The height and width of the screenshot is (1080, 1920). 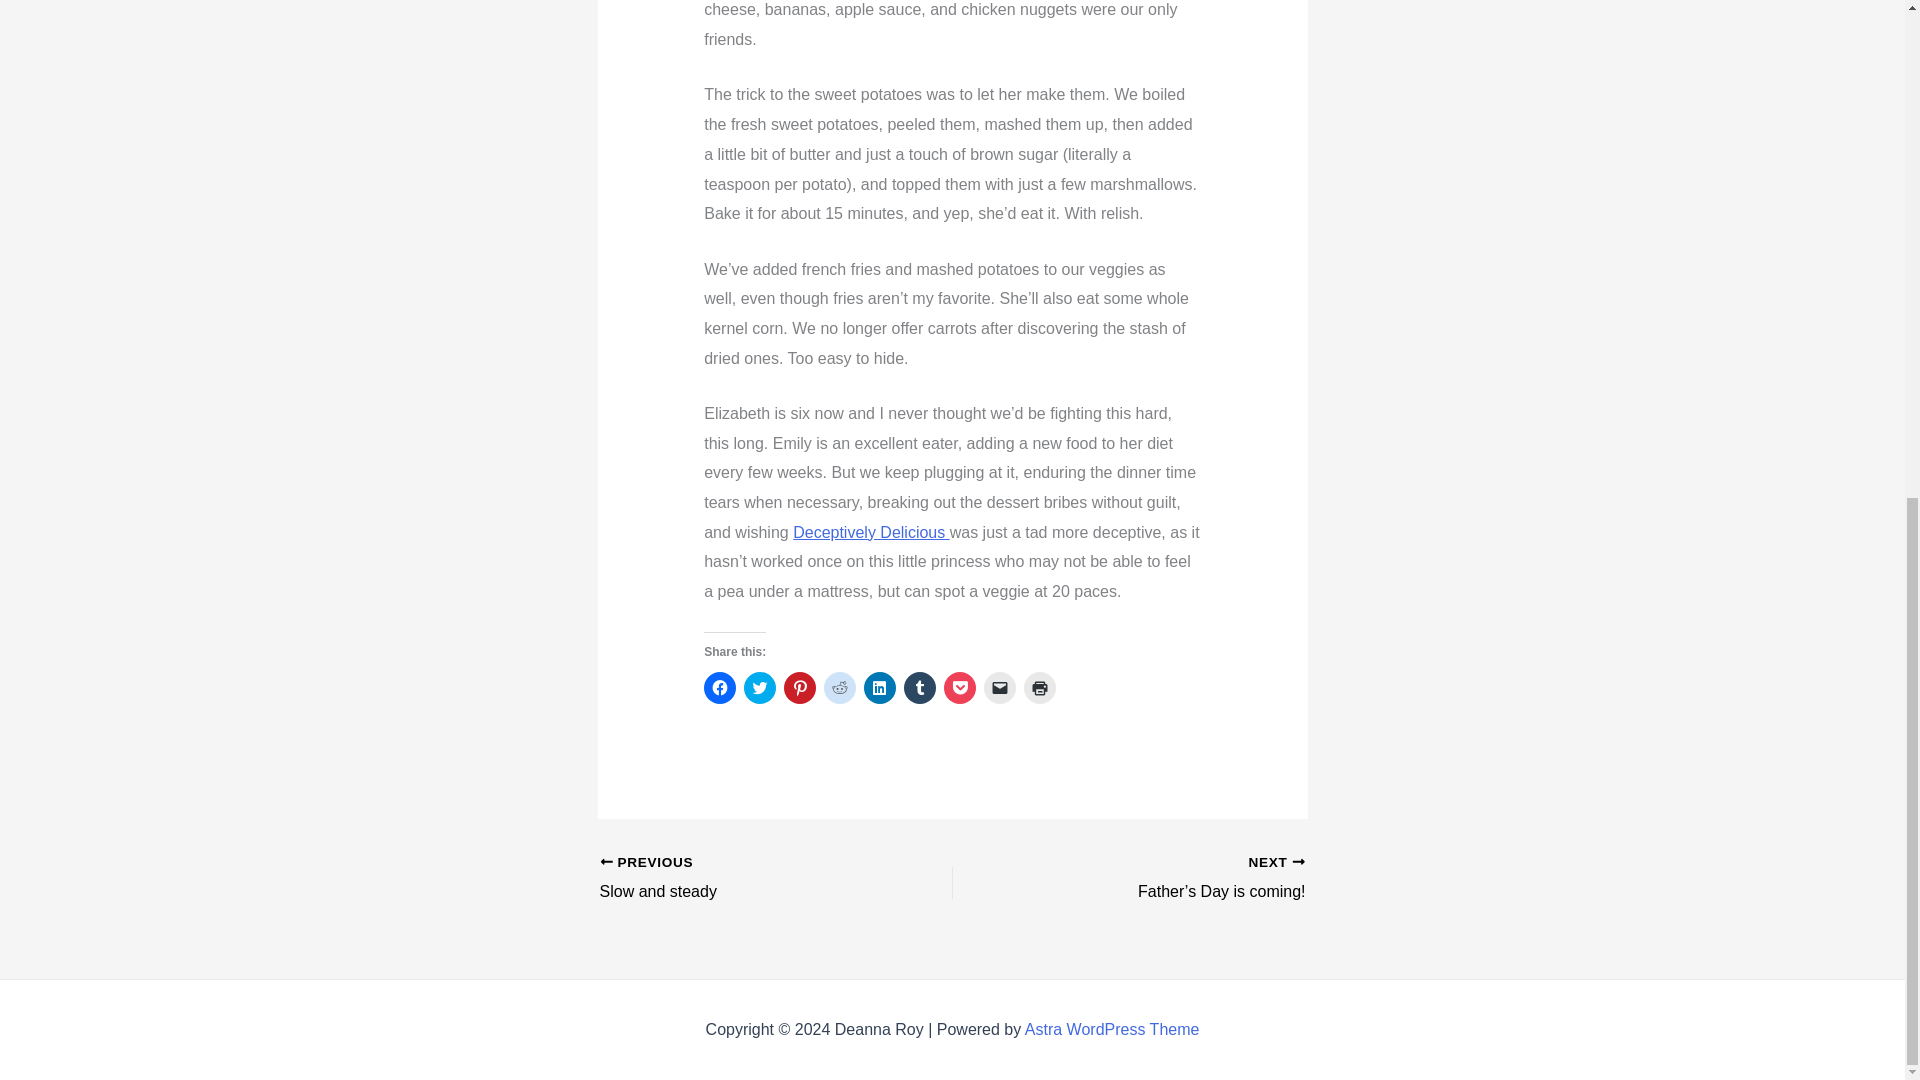 I want to click on Click to share on Pocket, so click(x=741, y=879).